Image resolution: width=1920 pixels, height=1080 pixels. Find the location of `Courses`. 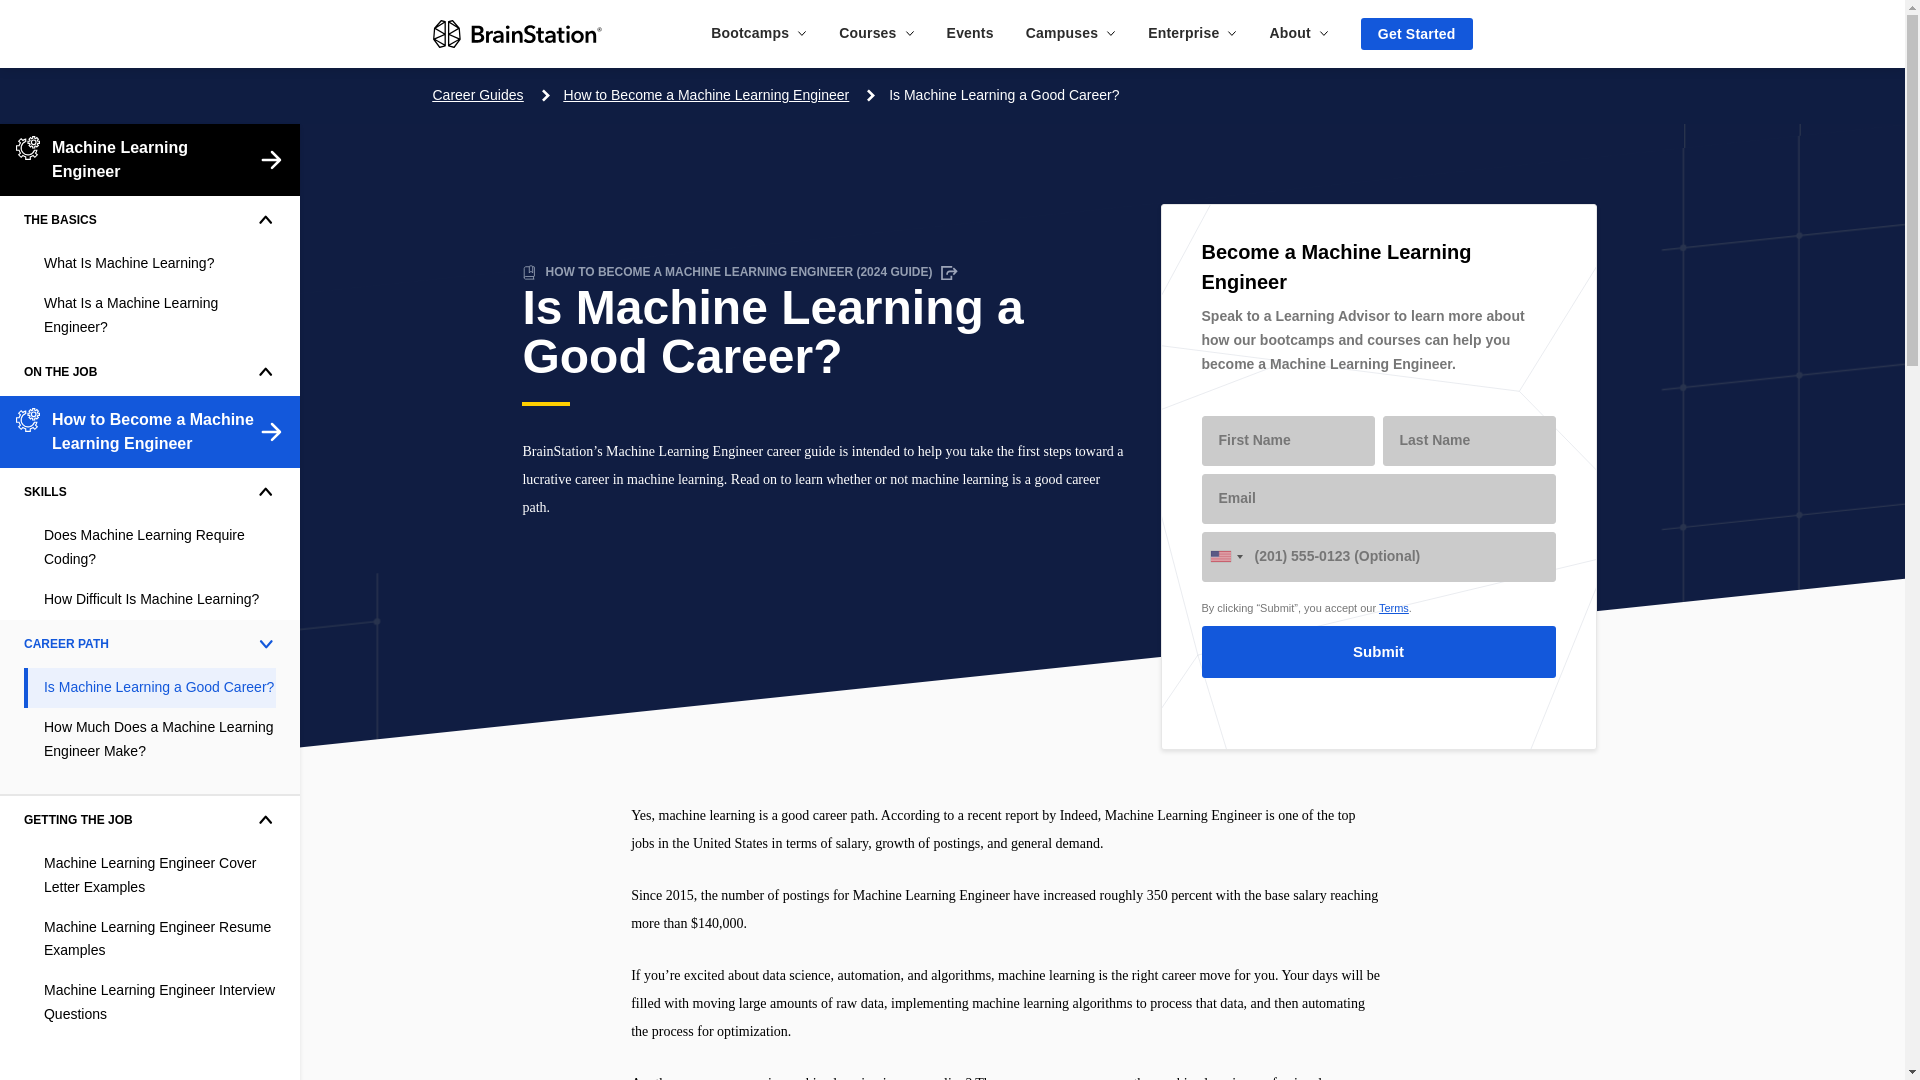

Courses is located at coordinates (876, 32).